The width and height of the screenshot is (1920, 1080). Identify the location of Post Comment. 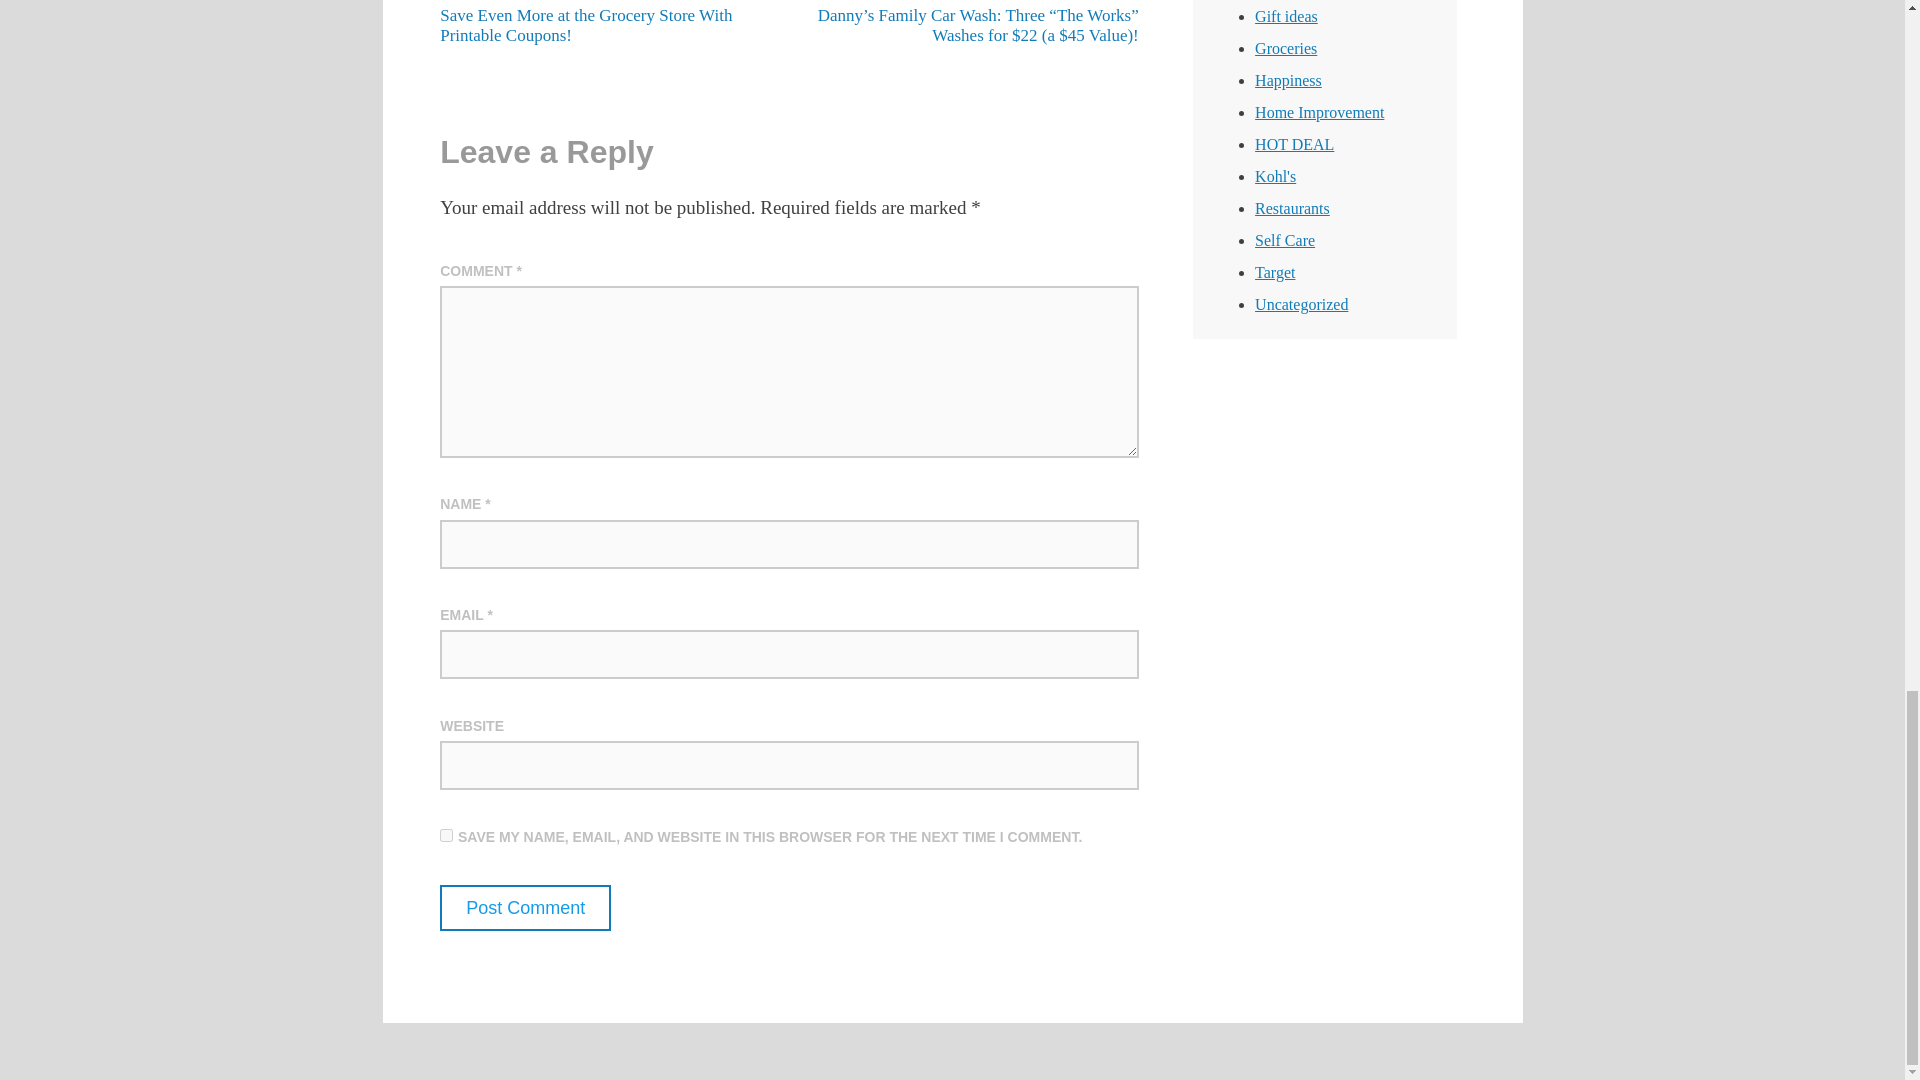
(524, 907).